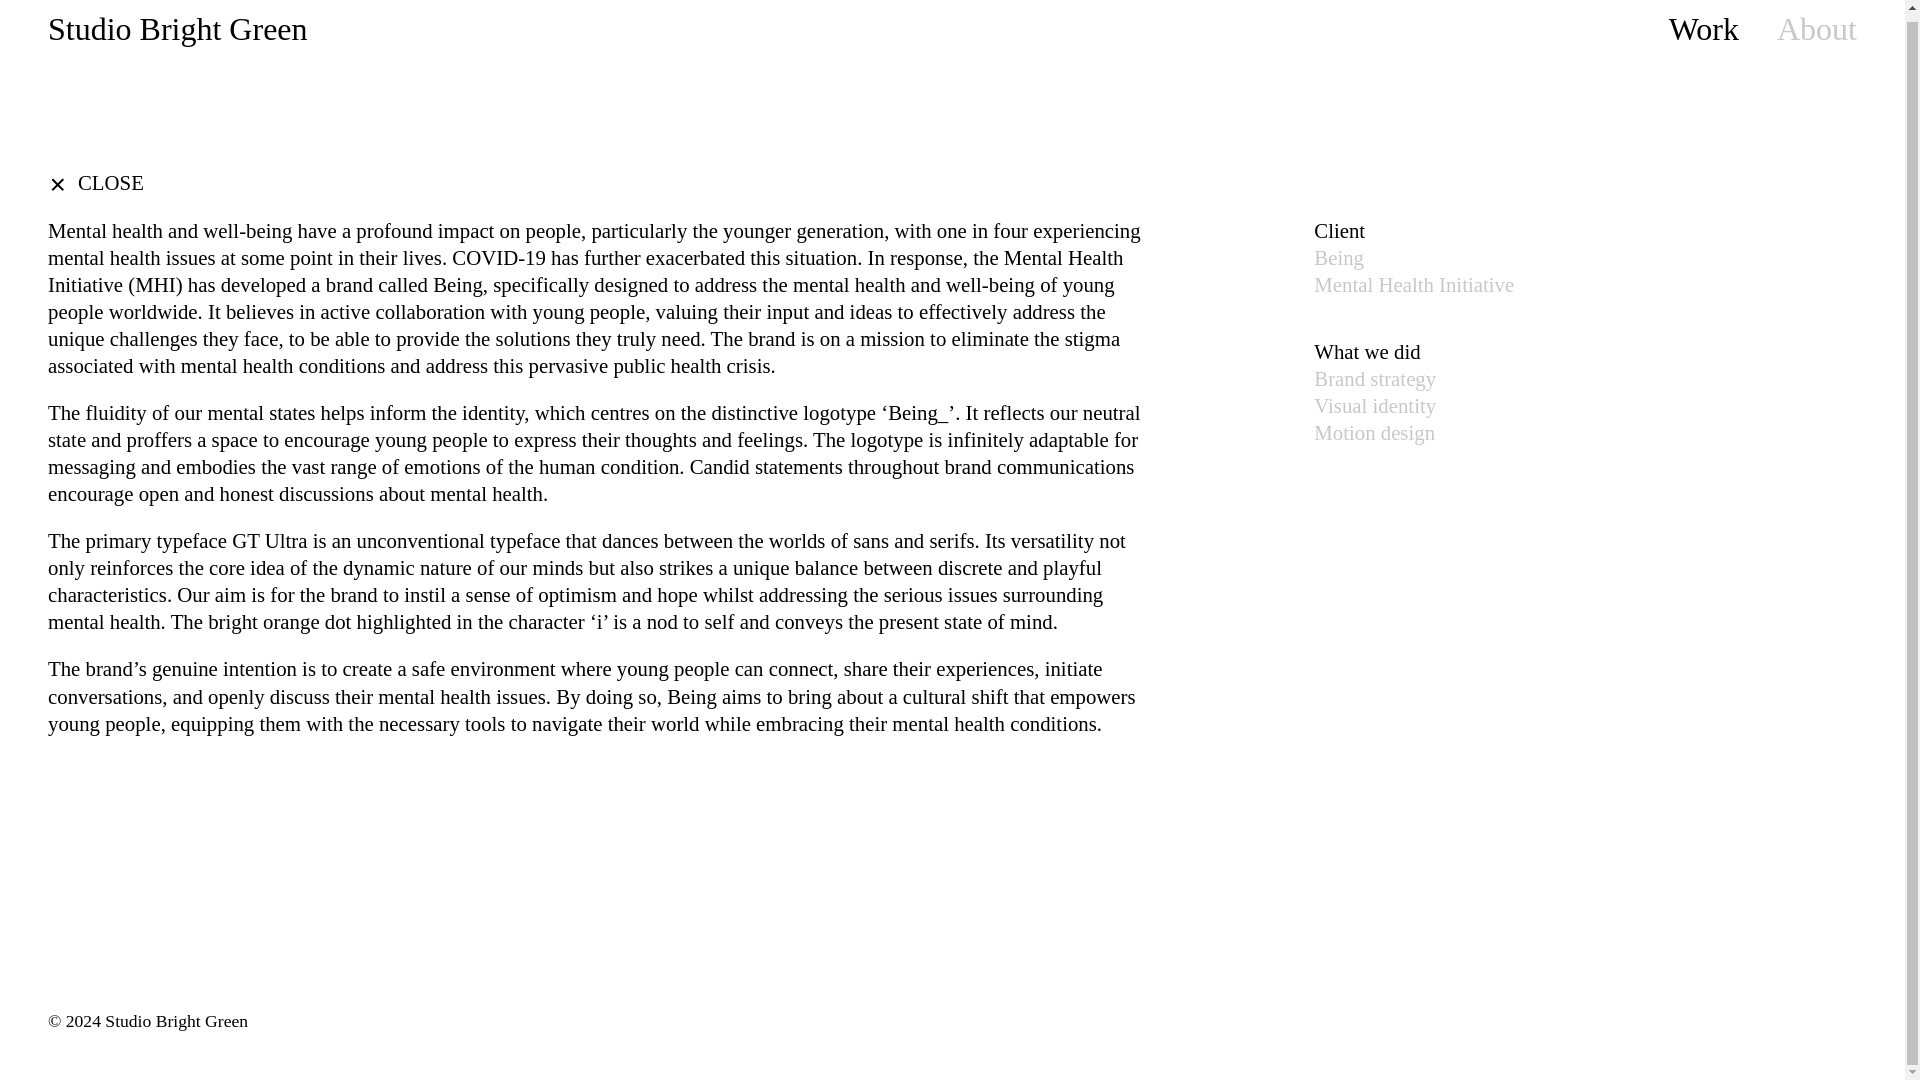  Describe the element at coordinates (178, 30) in the screenshot. I see `Studio Bright Green` at that location.